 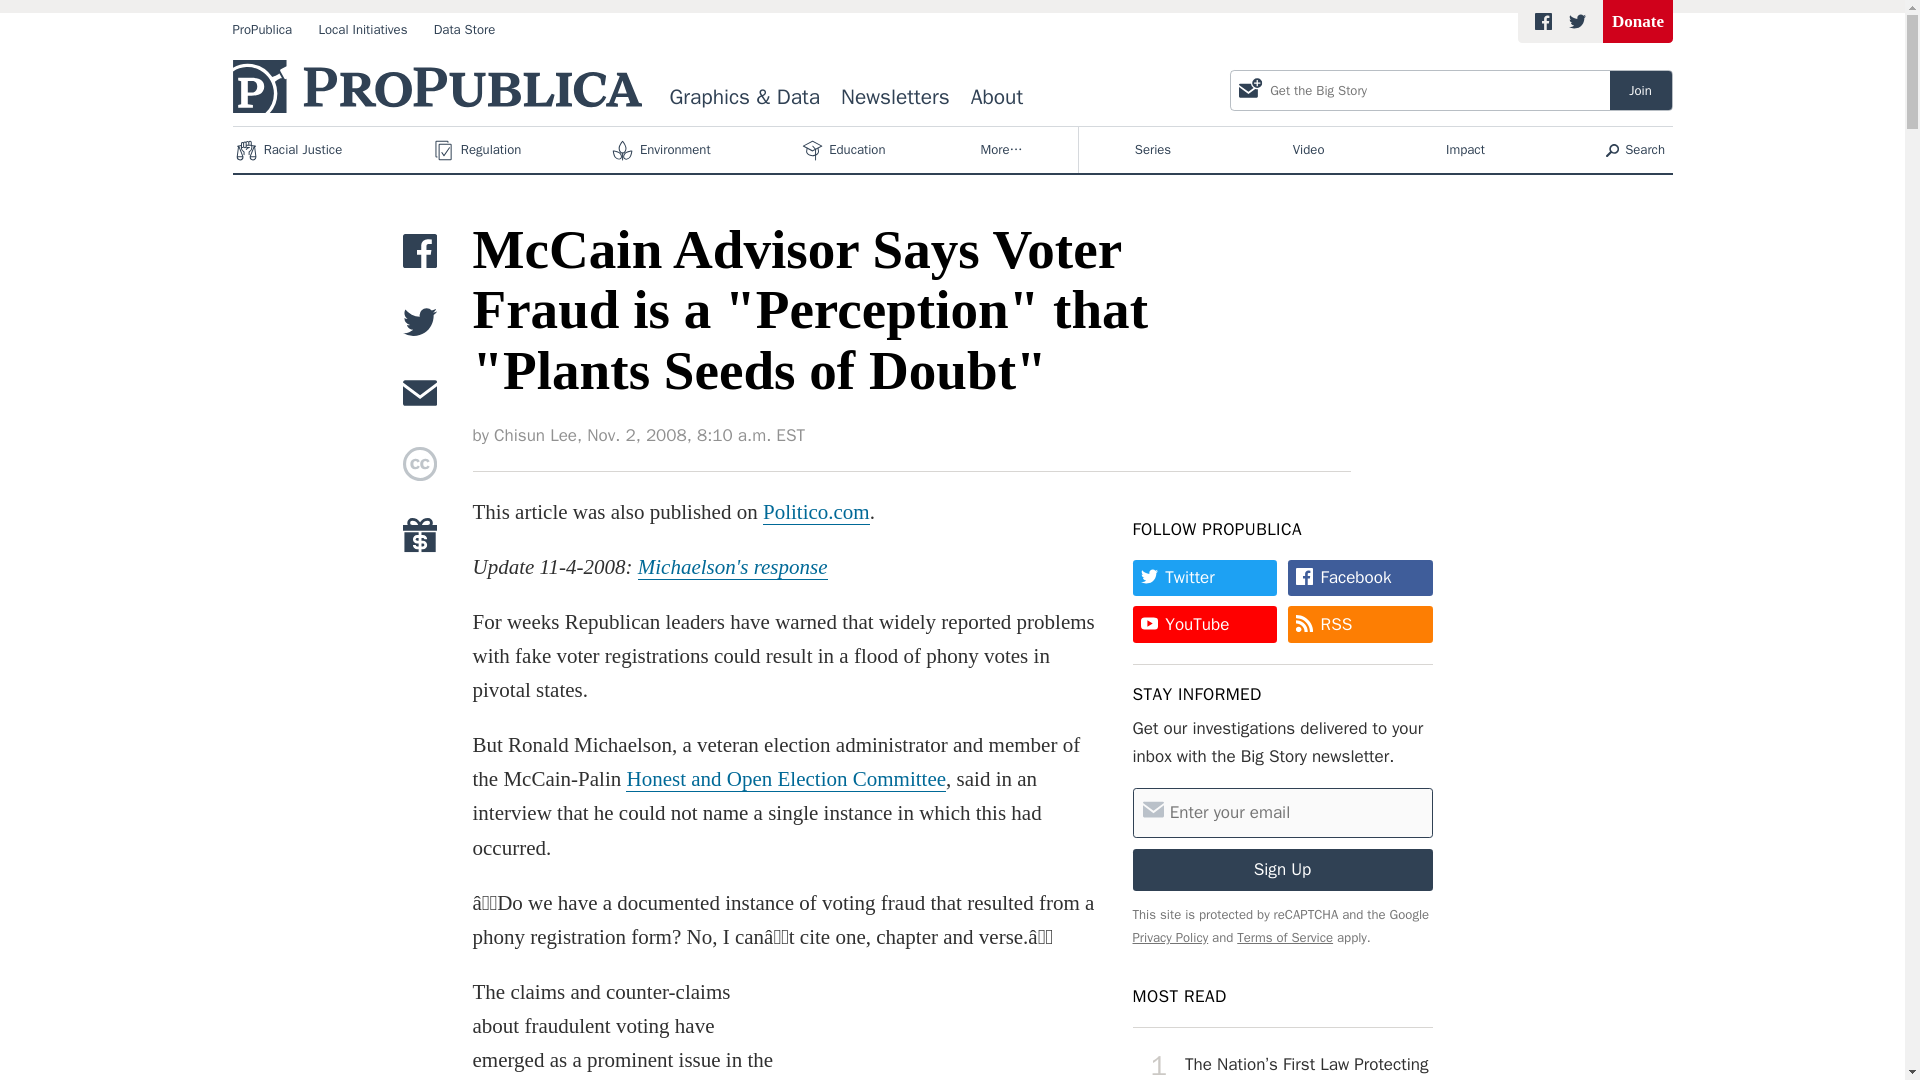 I want to click on ProPublica, so click(x=262, y=30).